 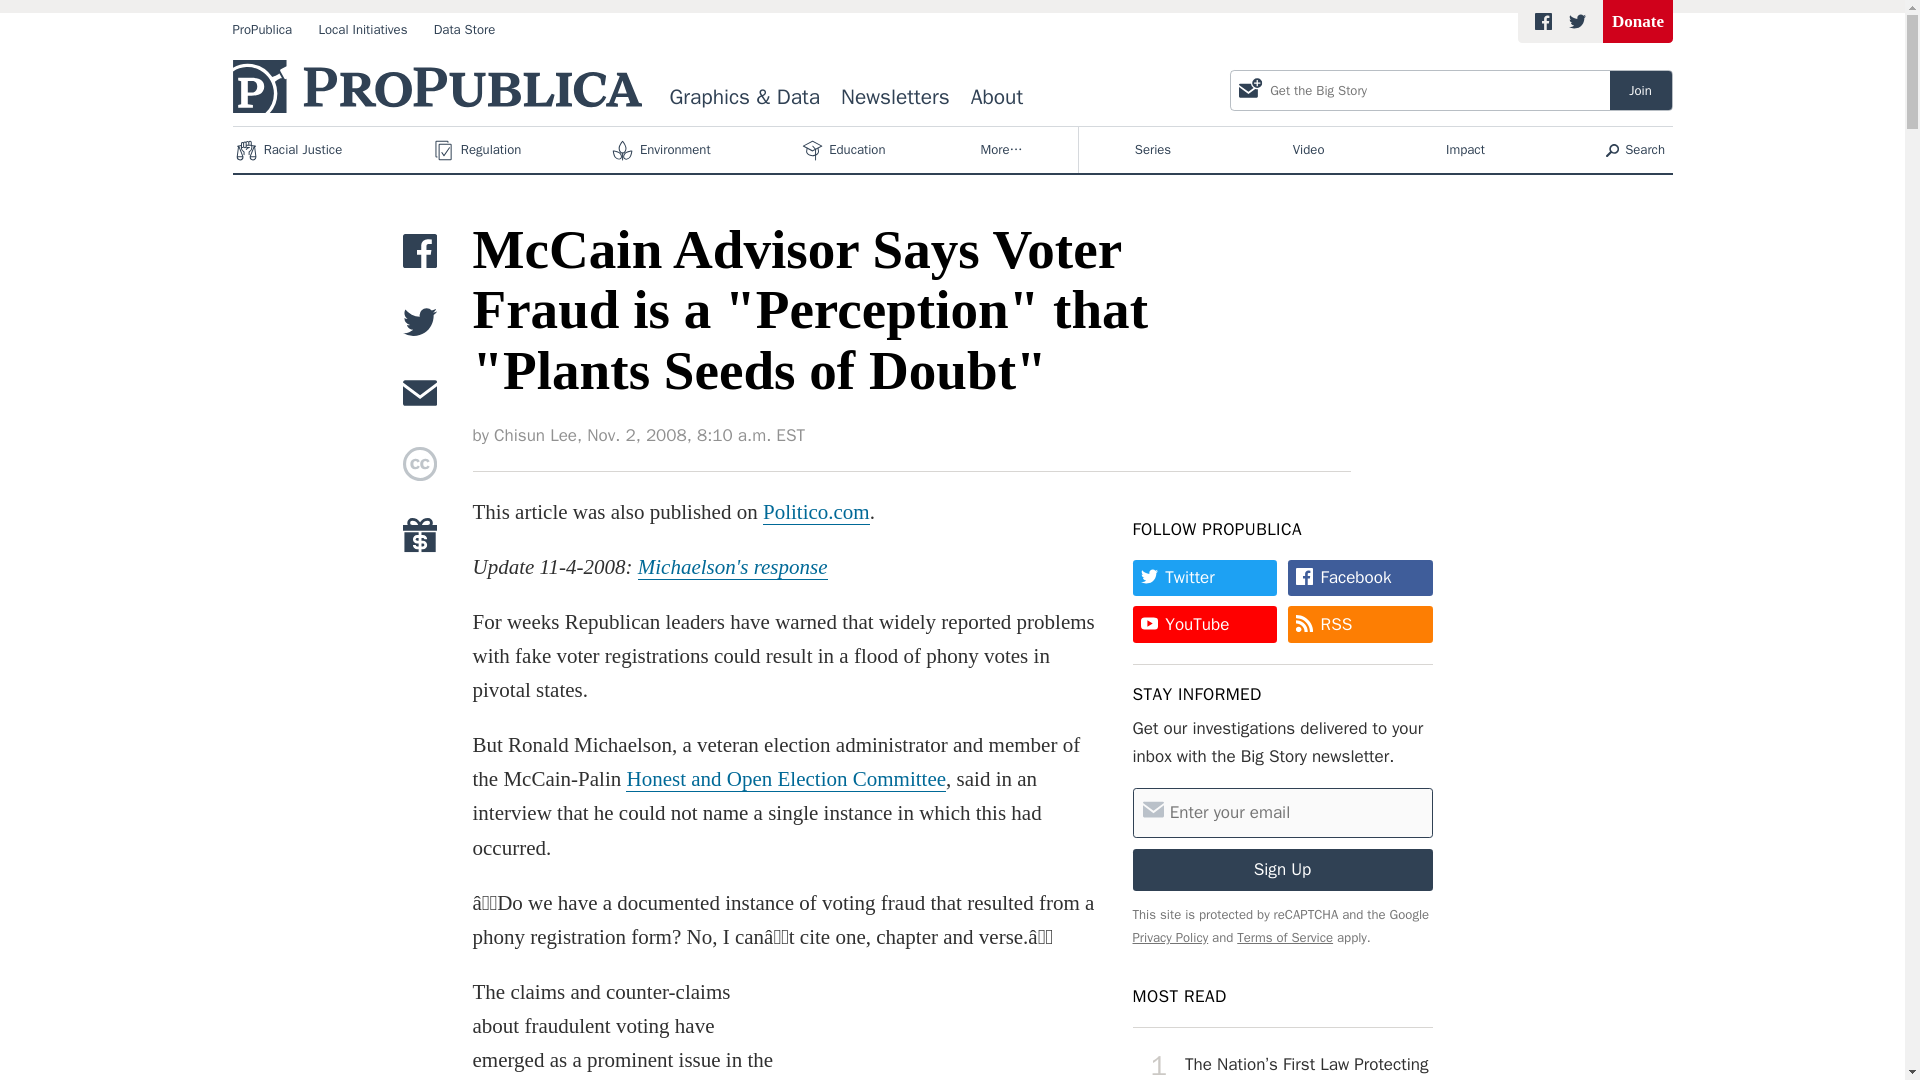 I want to click on ProPublica, so click(x=262, y=30).